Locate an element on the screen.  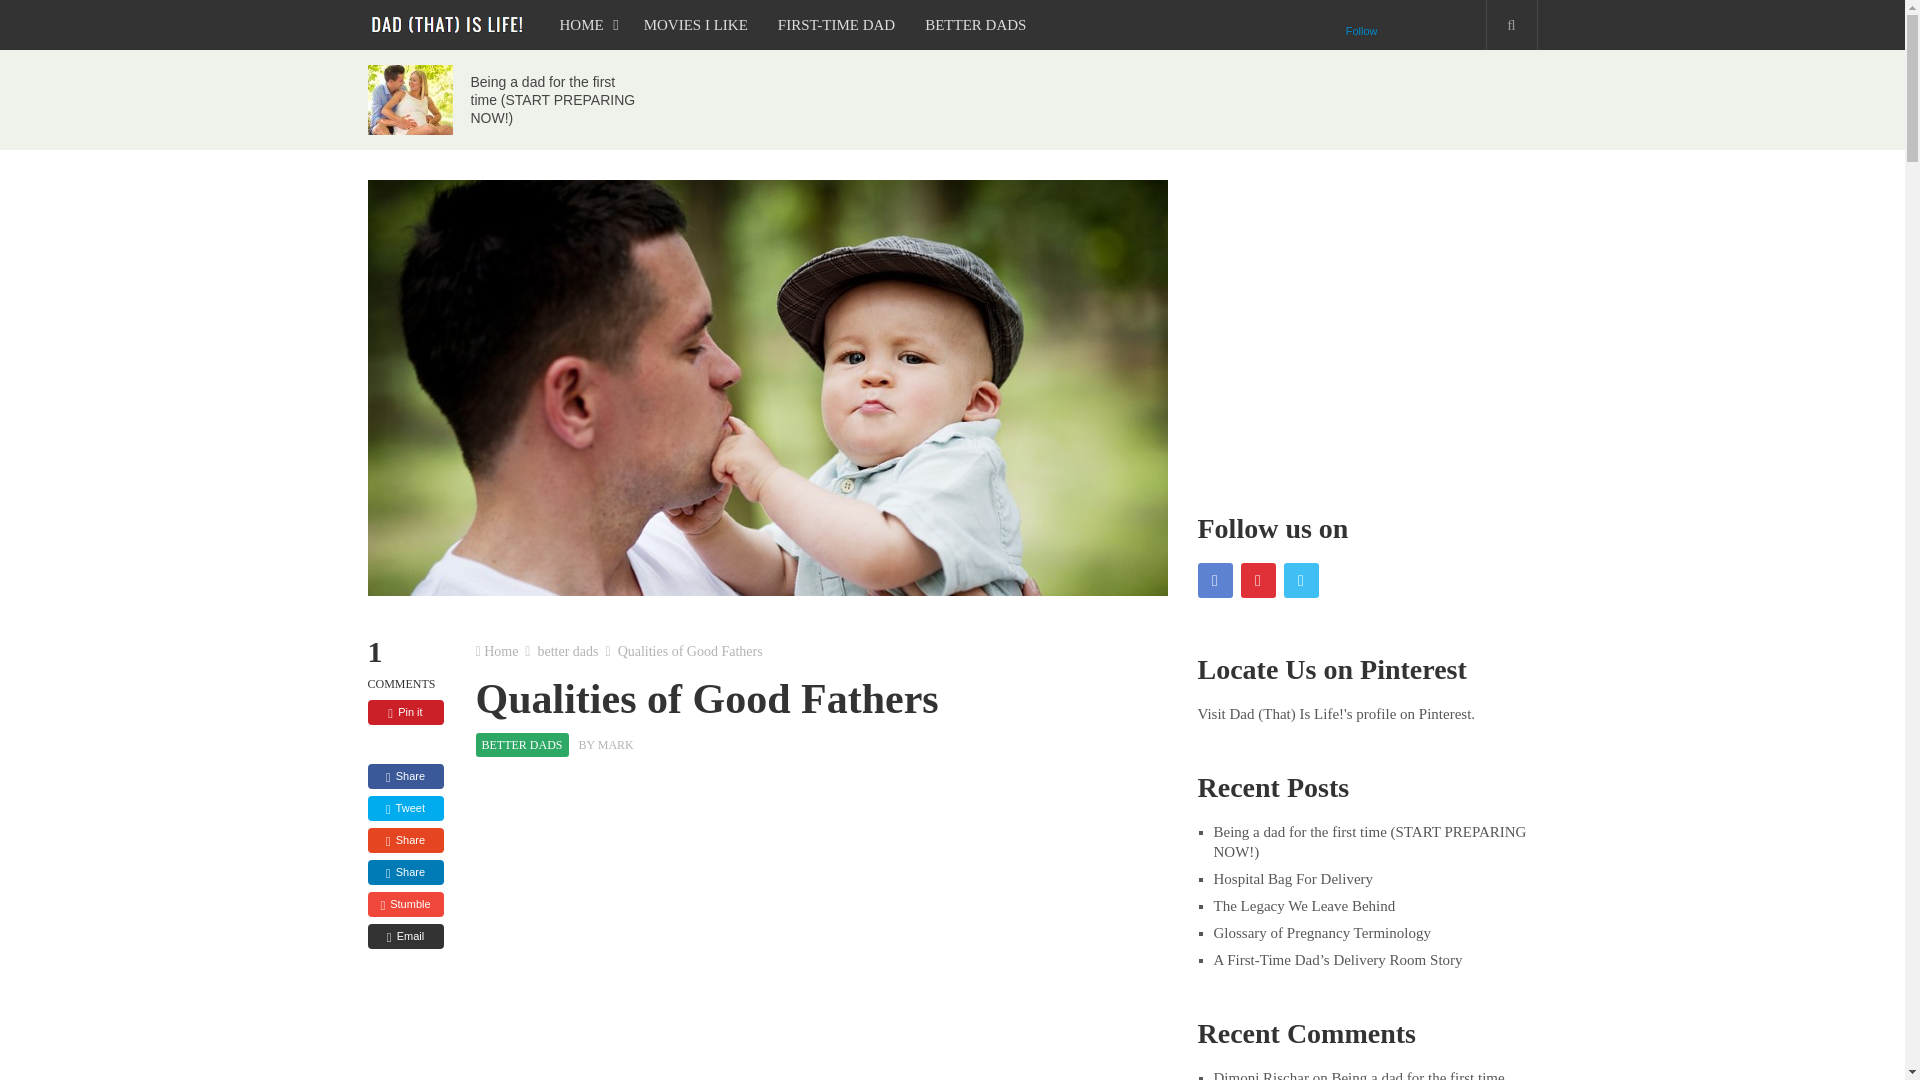
Pin it is located at coordinates (406, 712).